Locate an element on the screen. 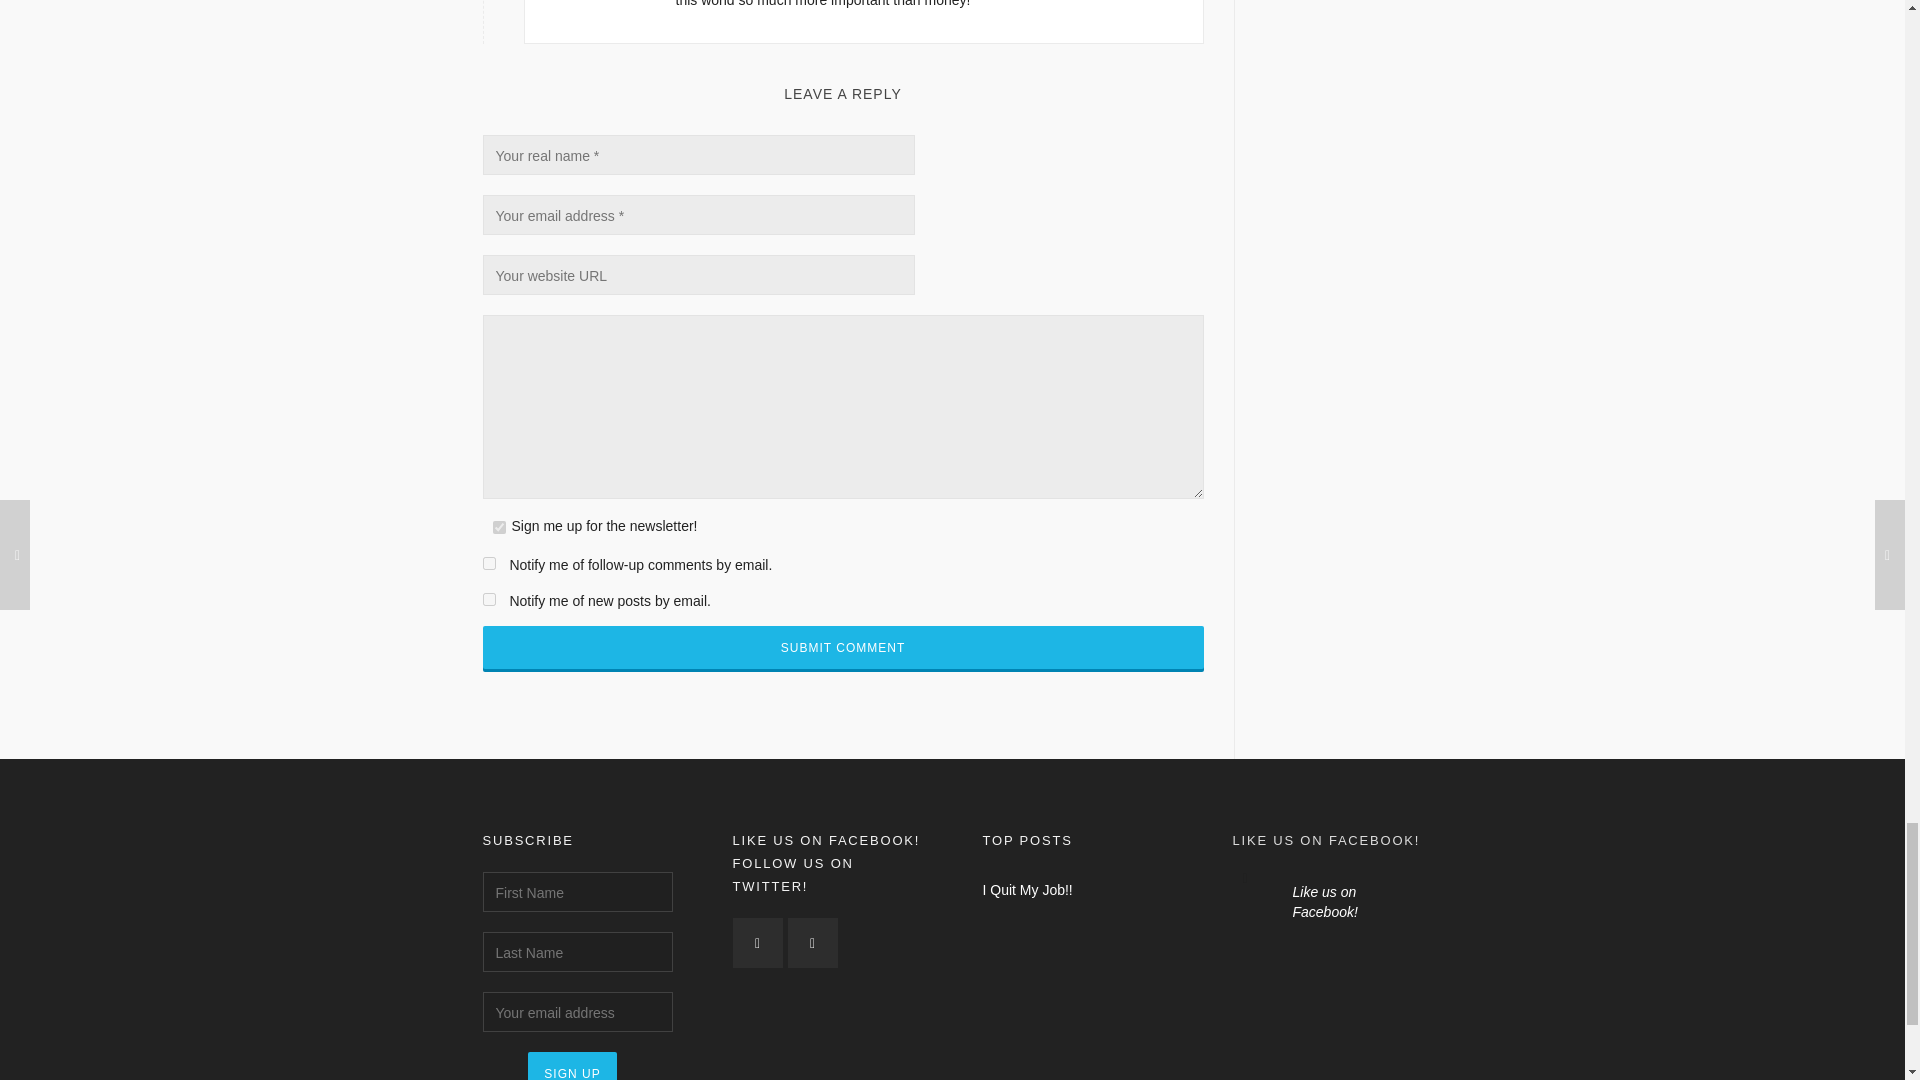  subscribe is located at coordinates (488, 598).